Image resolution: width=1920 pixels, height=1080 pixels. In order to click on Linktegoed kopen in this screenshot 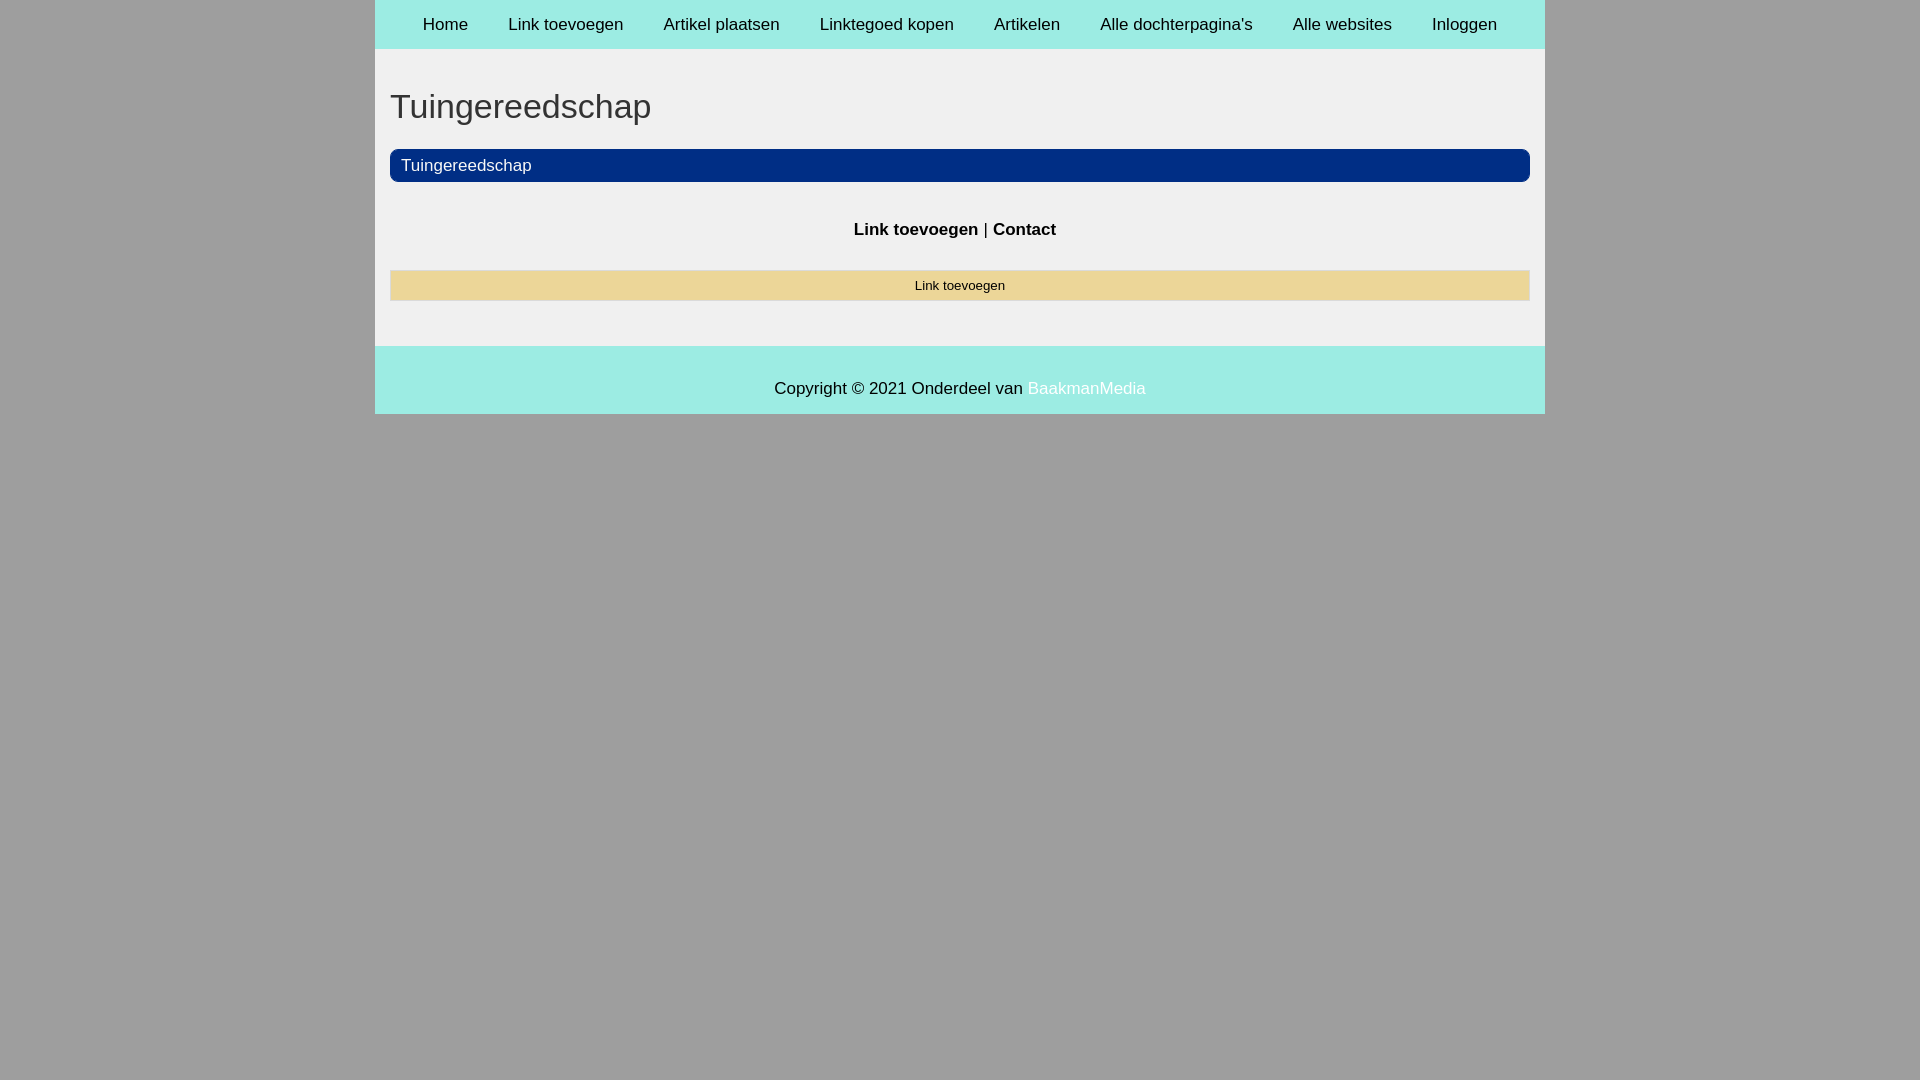, I will do `click(887, 24)`.